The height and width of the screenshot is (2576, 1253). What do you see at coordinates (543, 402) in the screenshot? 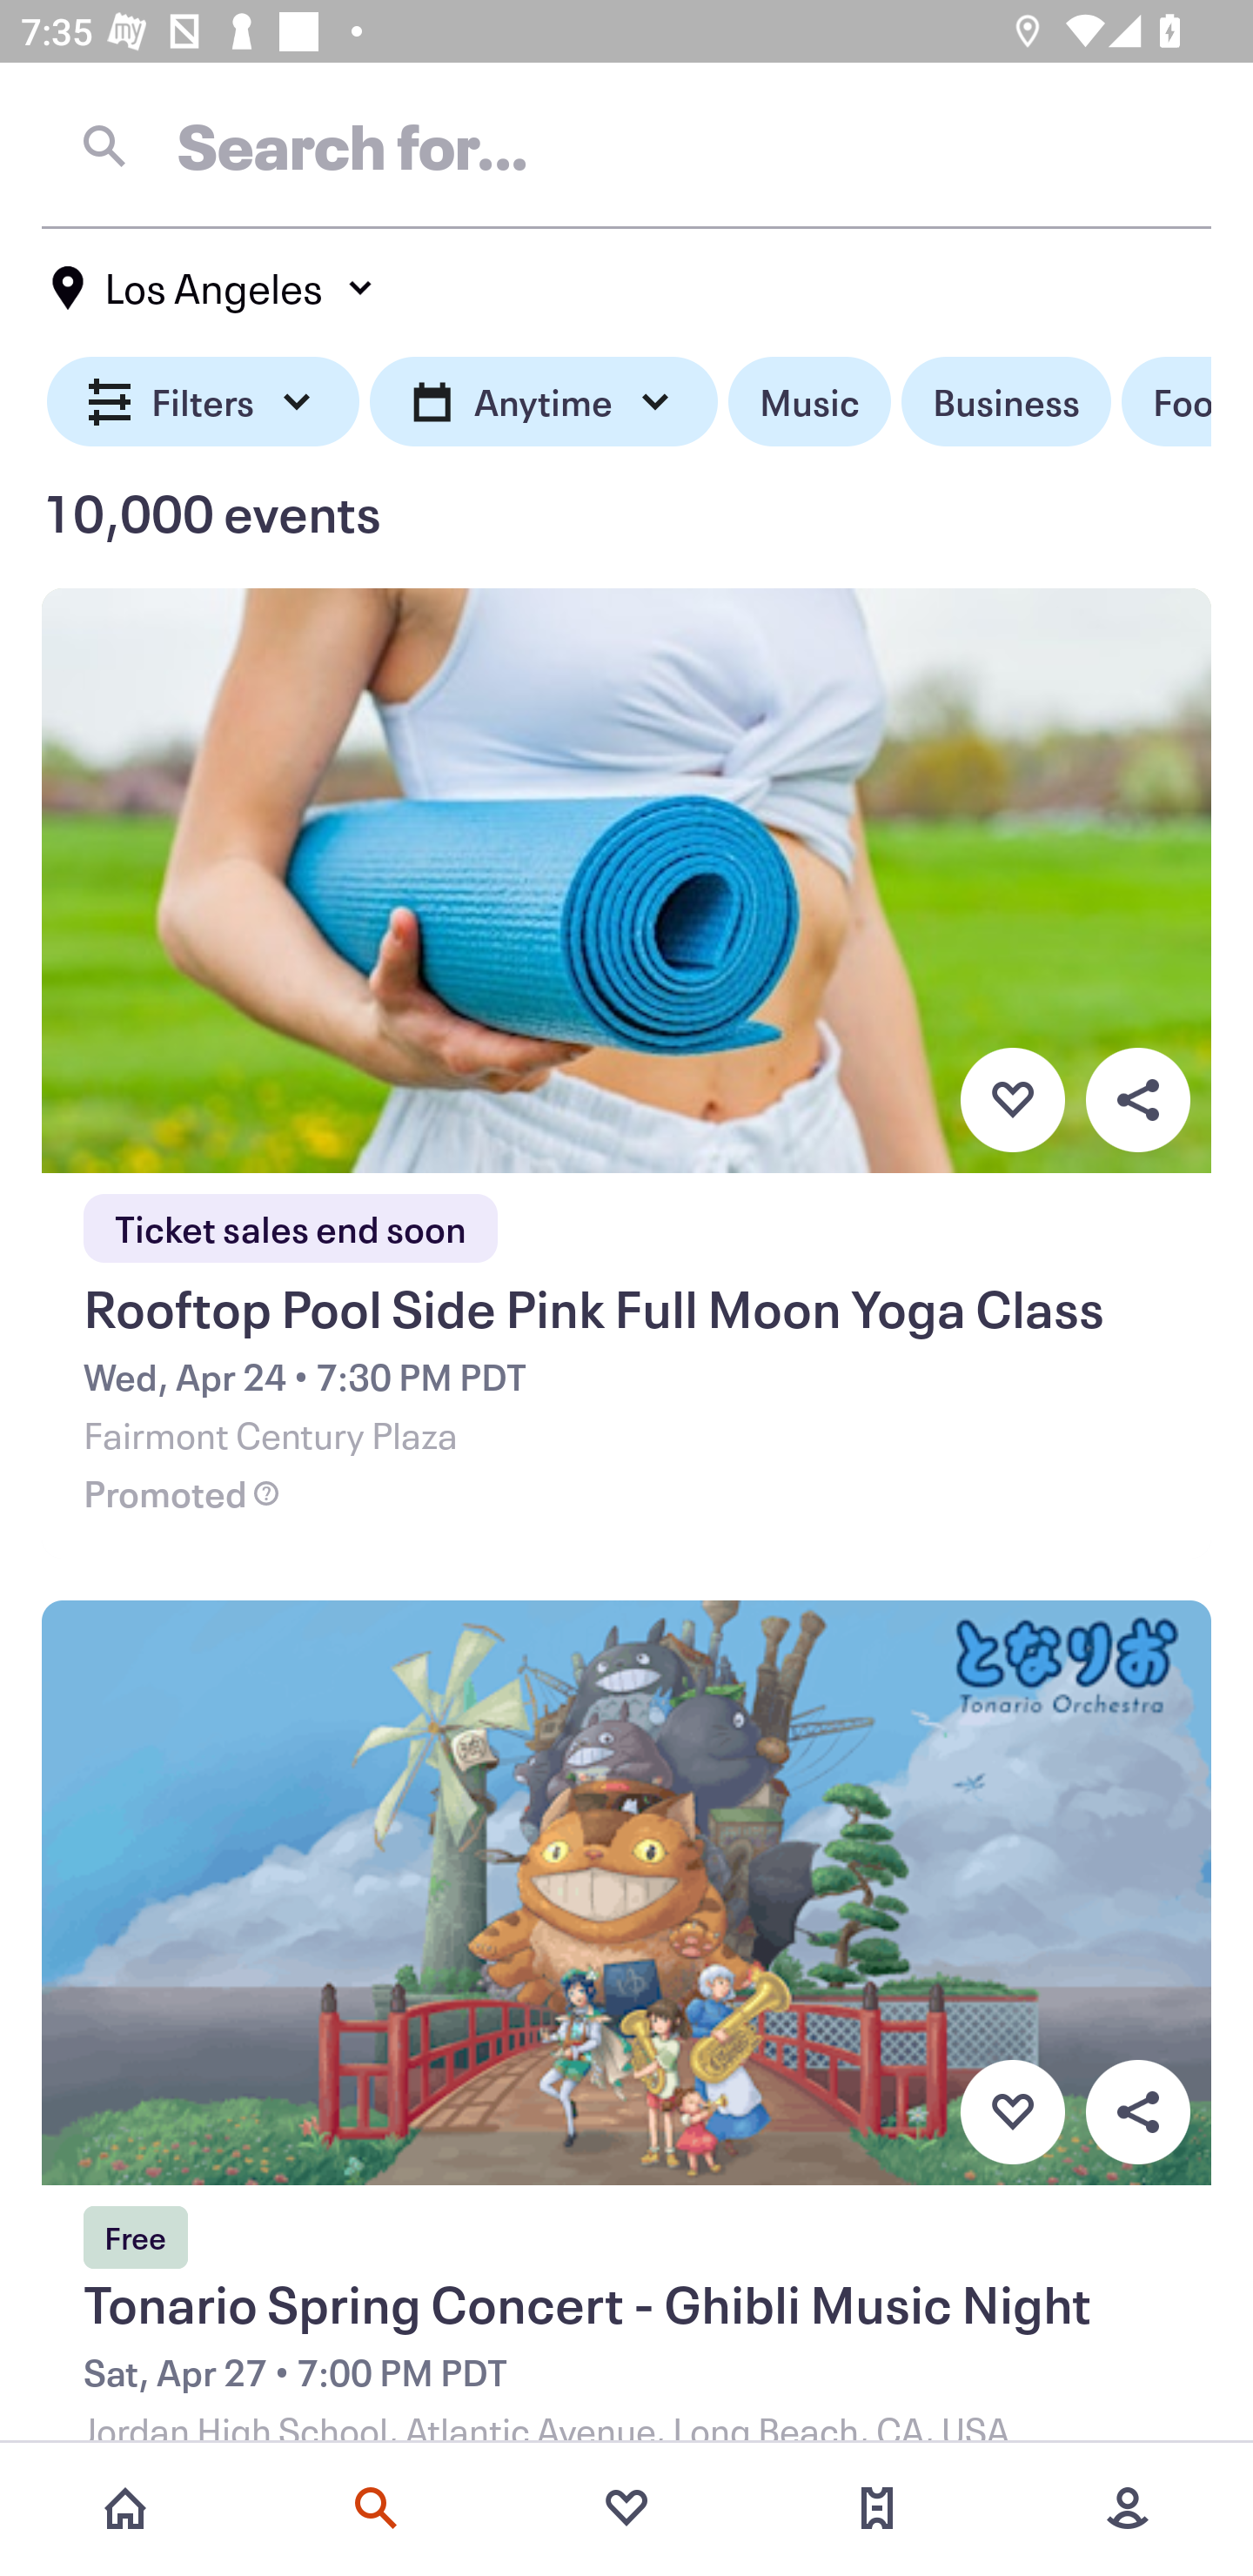
I see `Anytime` at bounding box center [543, 402].